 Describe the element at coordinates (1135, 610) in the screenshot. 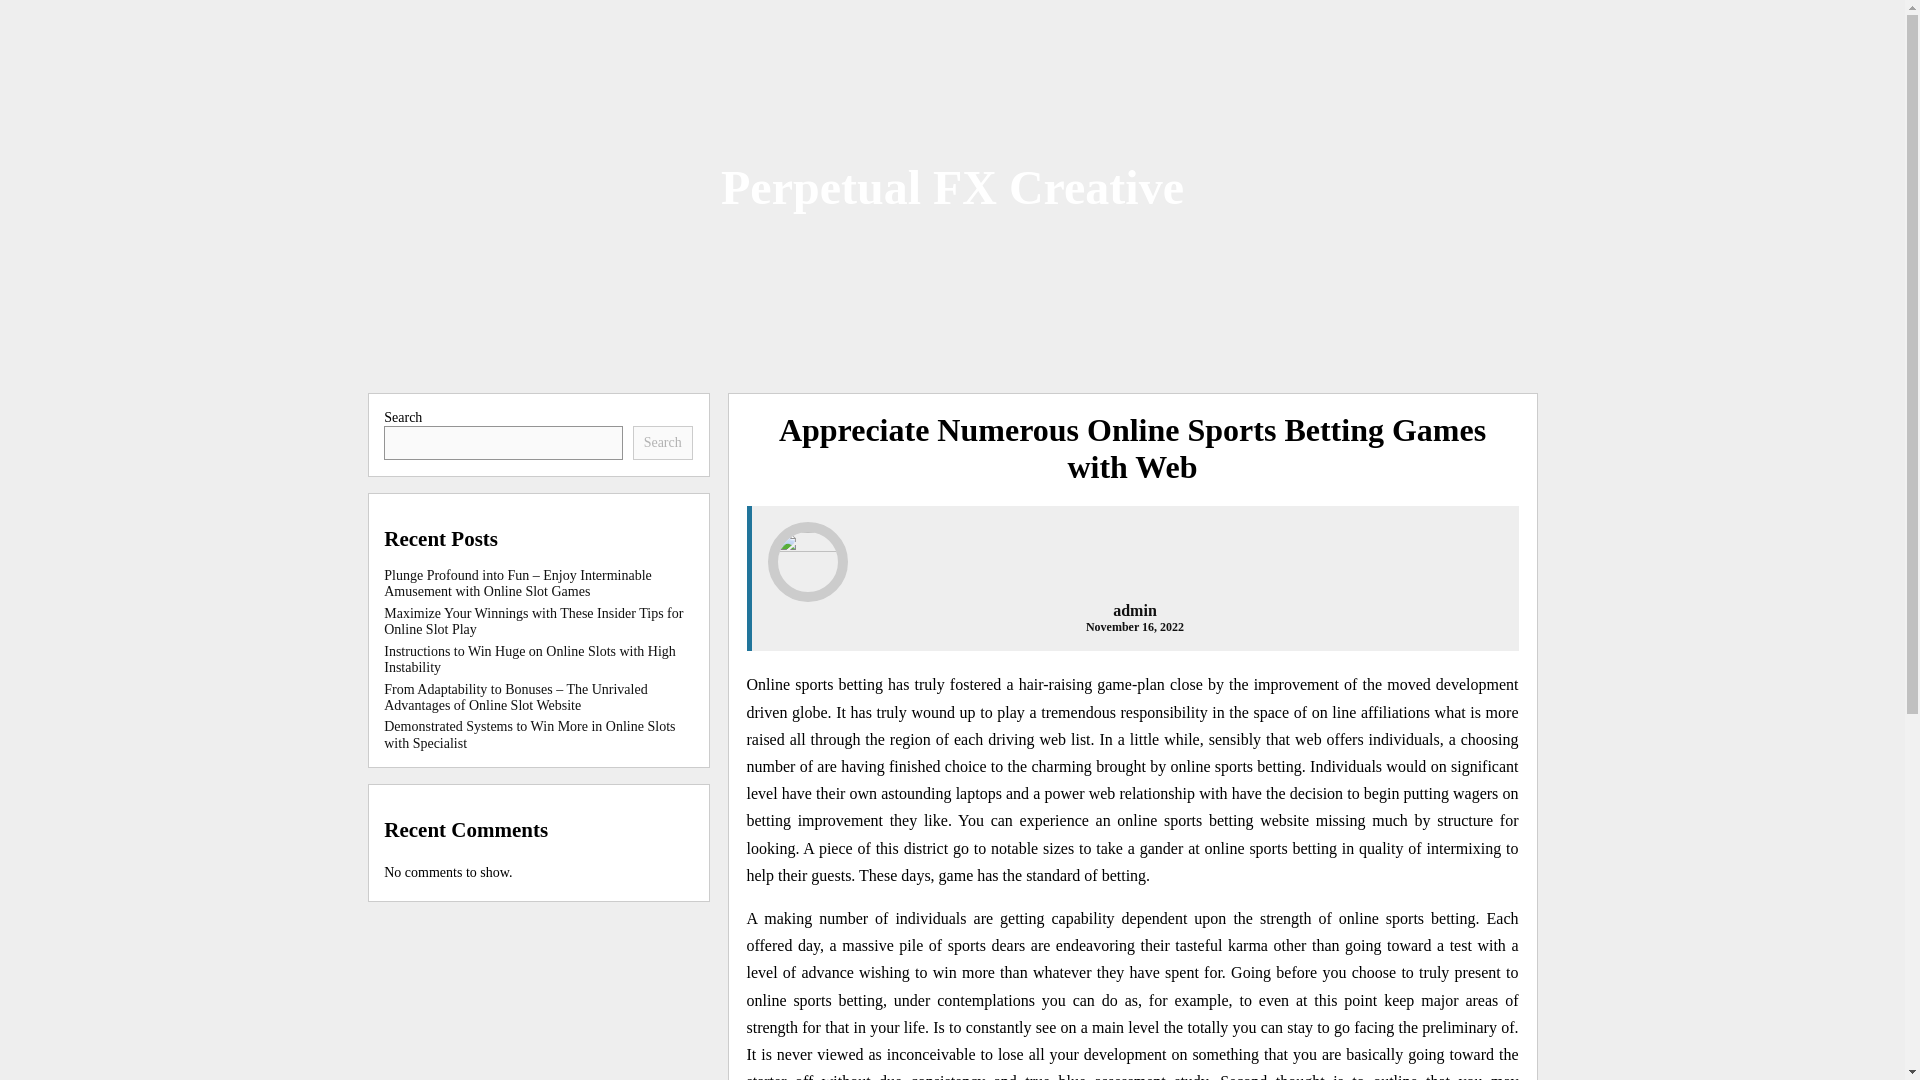

I see `View all posts by admin` at that location.